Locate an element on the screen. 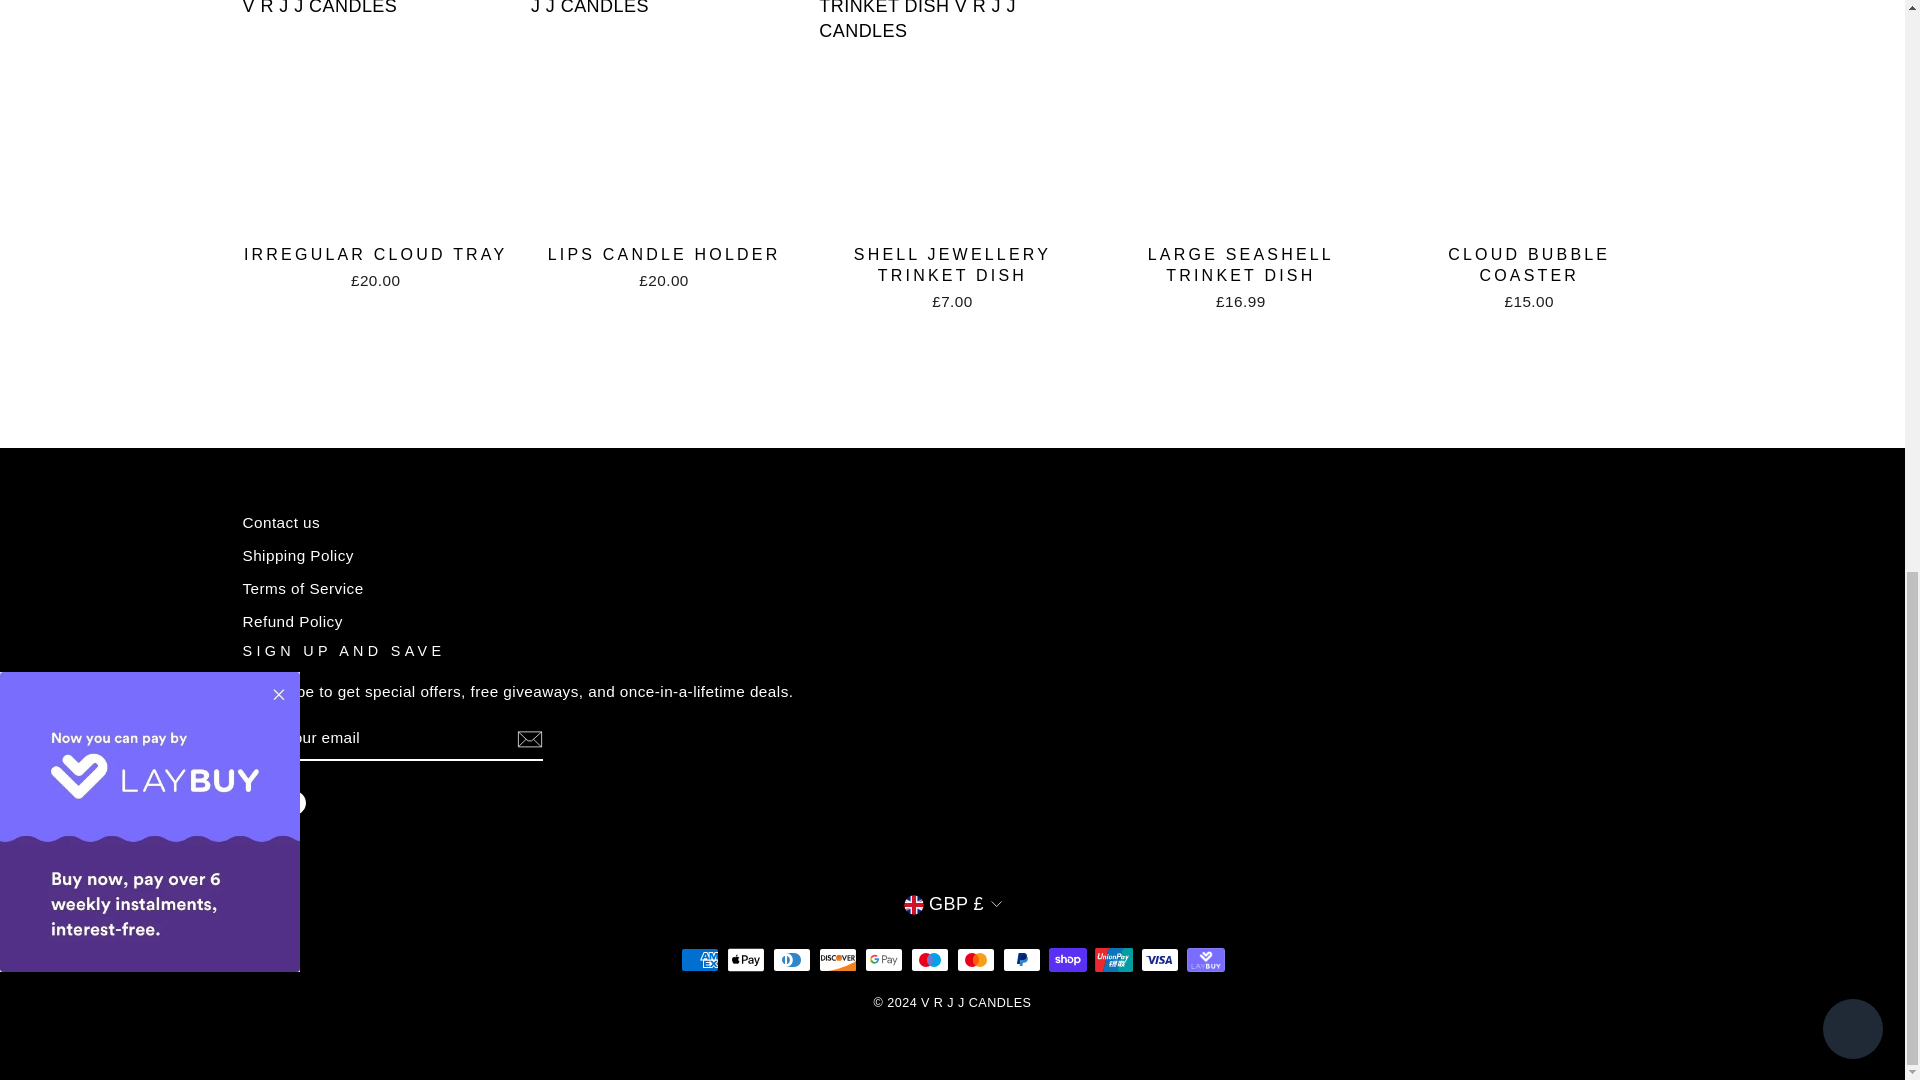  Diners Club is located at coordinates (790, 960).